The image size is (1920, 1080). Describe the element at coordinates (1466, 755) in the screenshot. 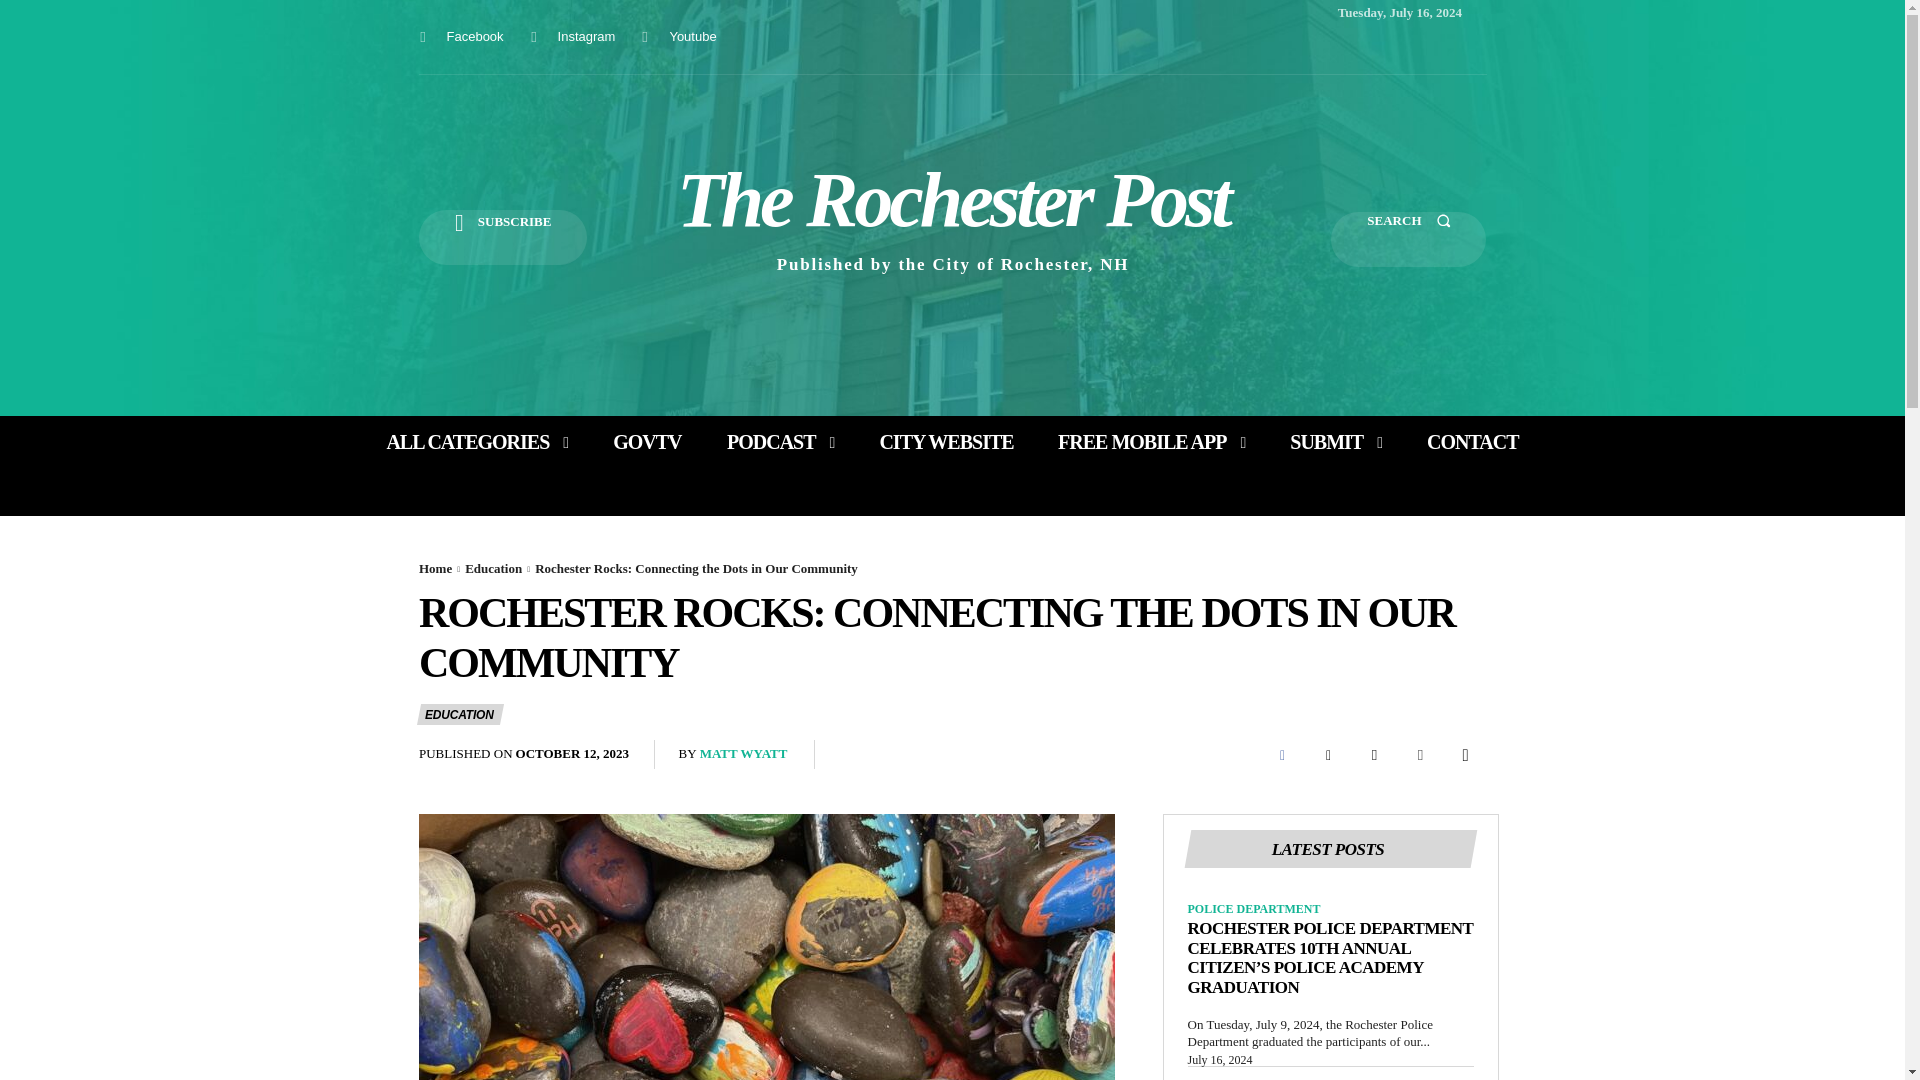

I see `Copy URL` at that location.